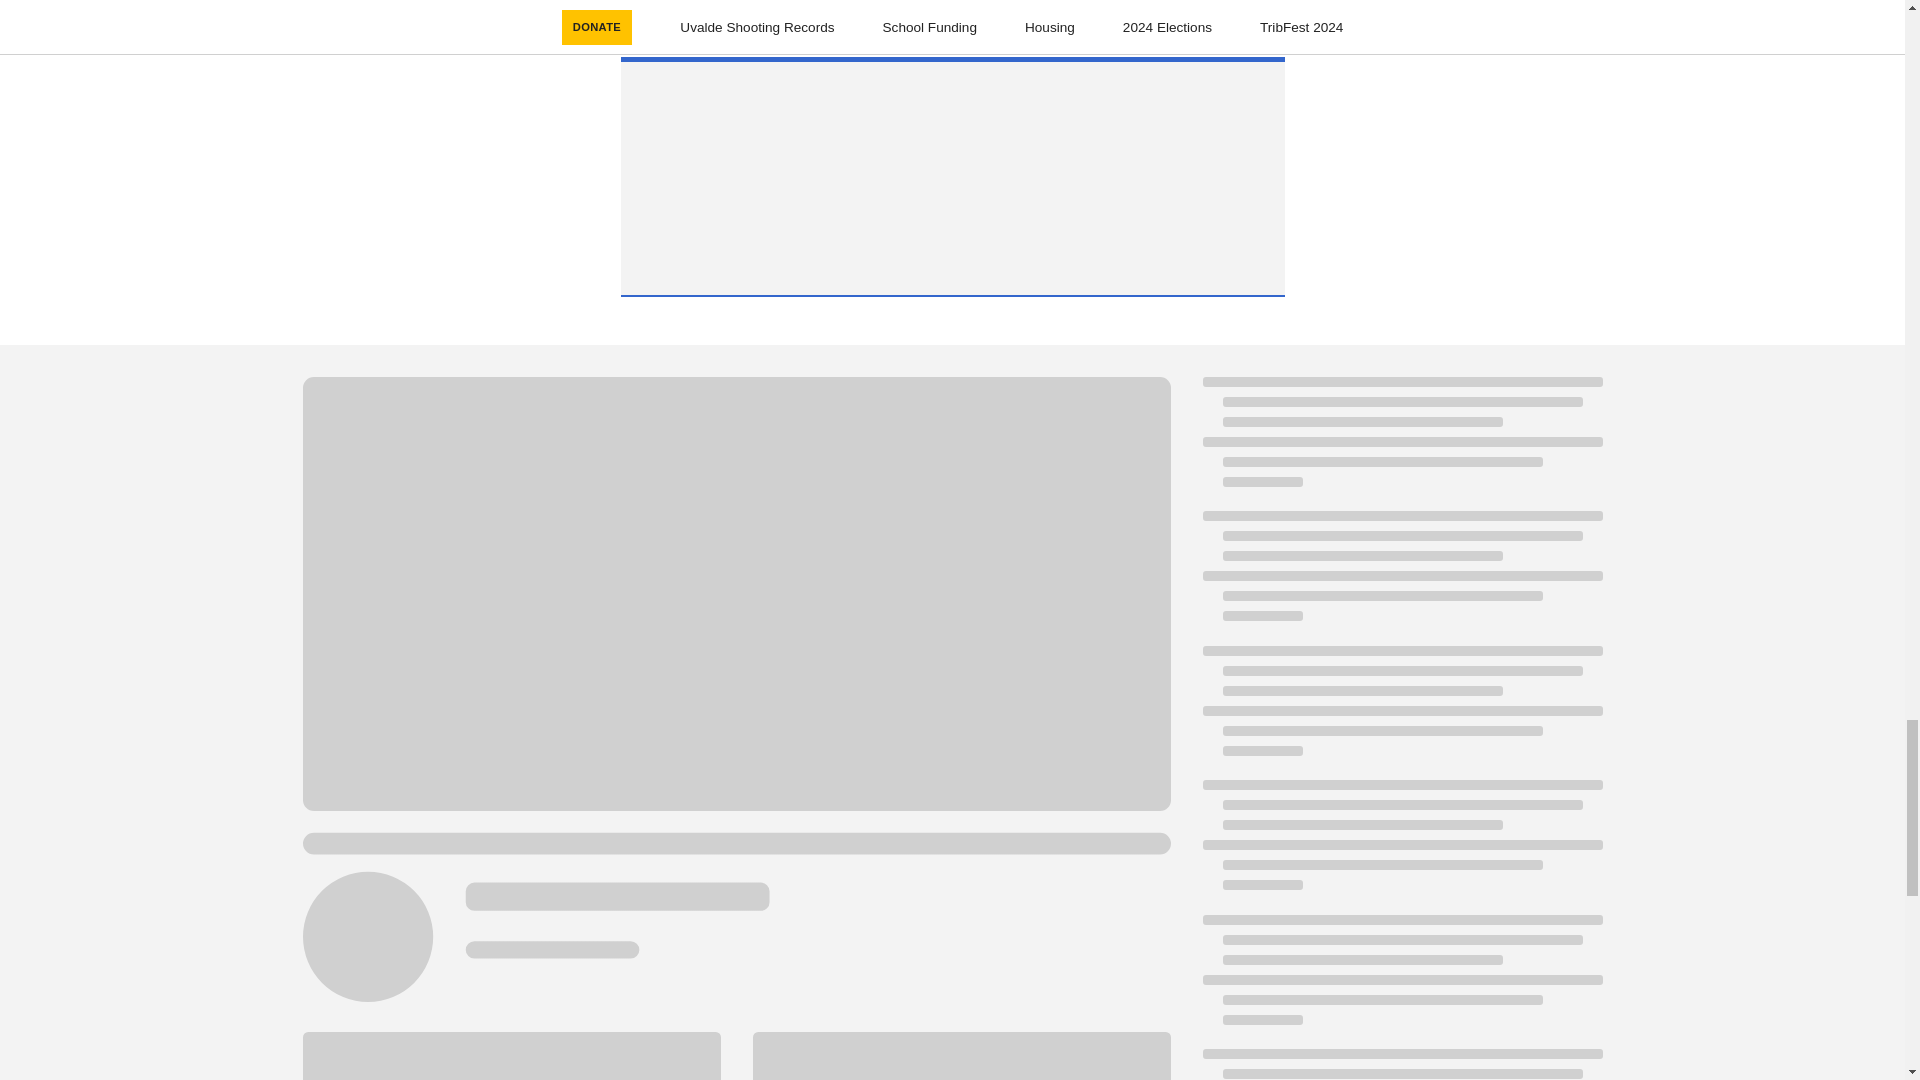 Image resolution: width=1920 pixels, height=1080 pixels. Describe the element at coordinates (1401, 710) in the screenshot. I see `Loading indicator` at that location.